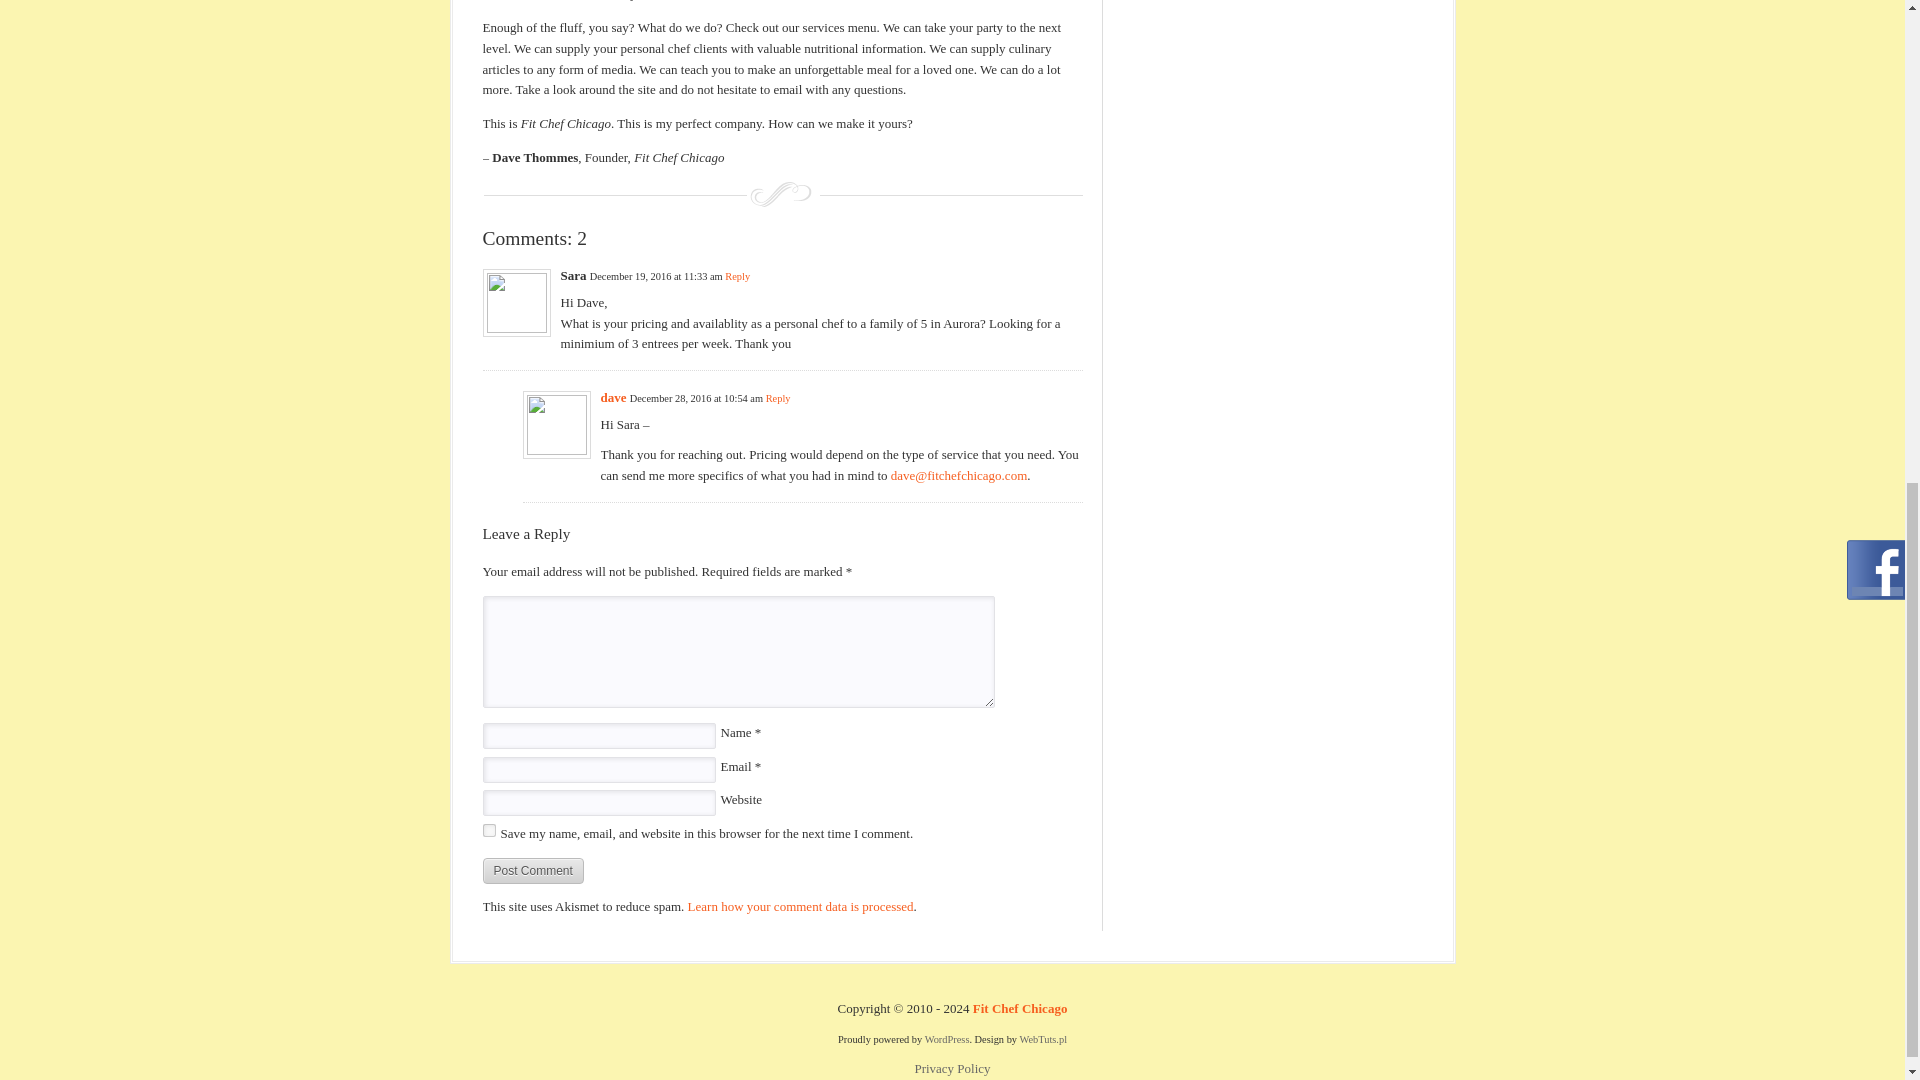  What do you see at coordinates (738, 276) in the screenshot?
I see `Reply` at bounding box center [738, 276].